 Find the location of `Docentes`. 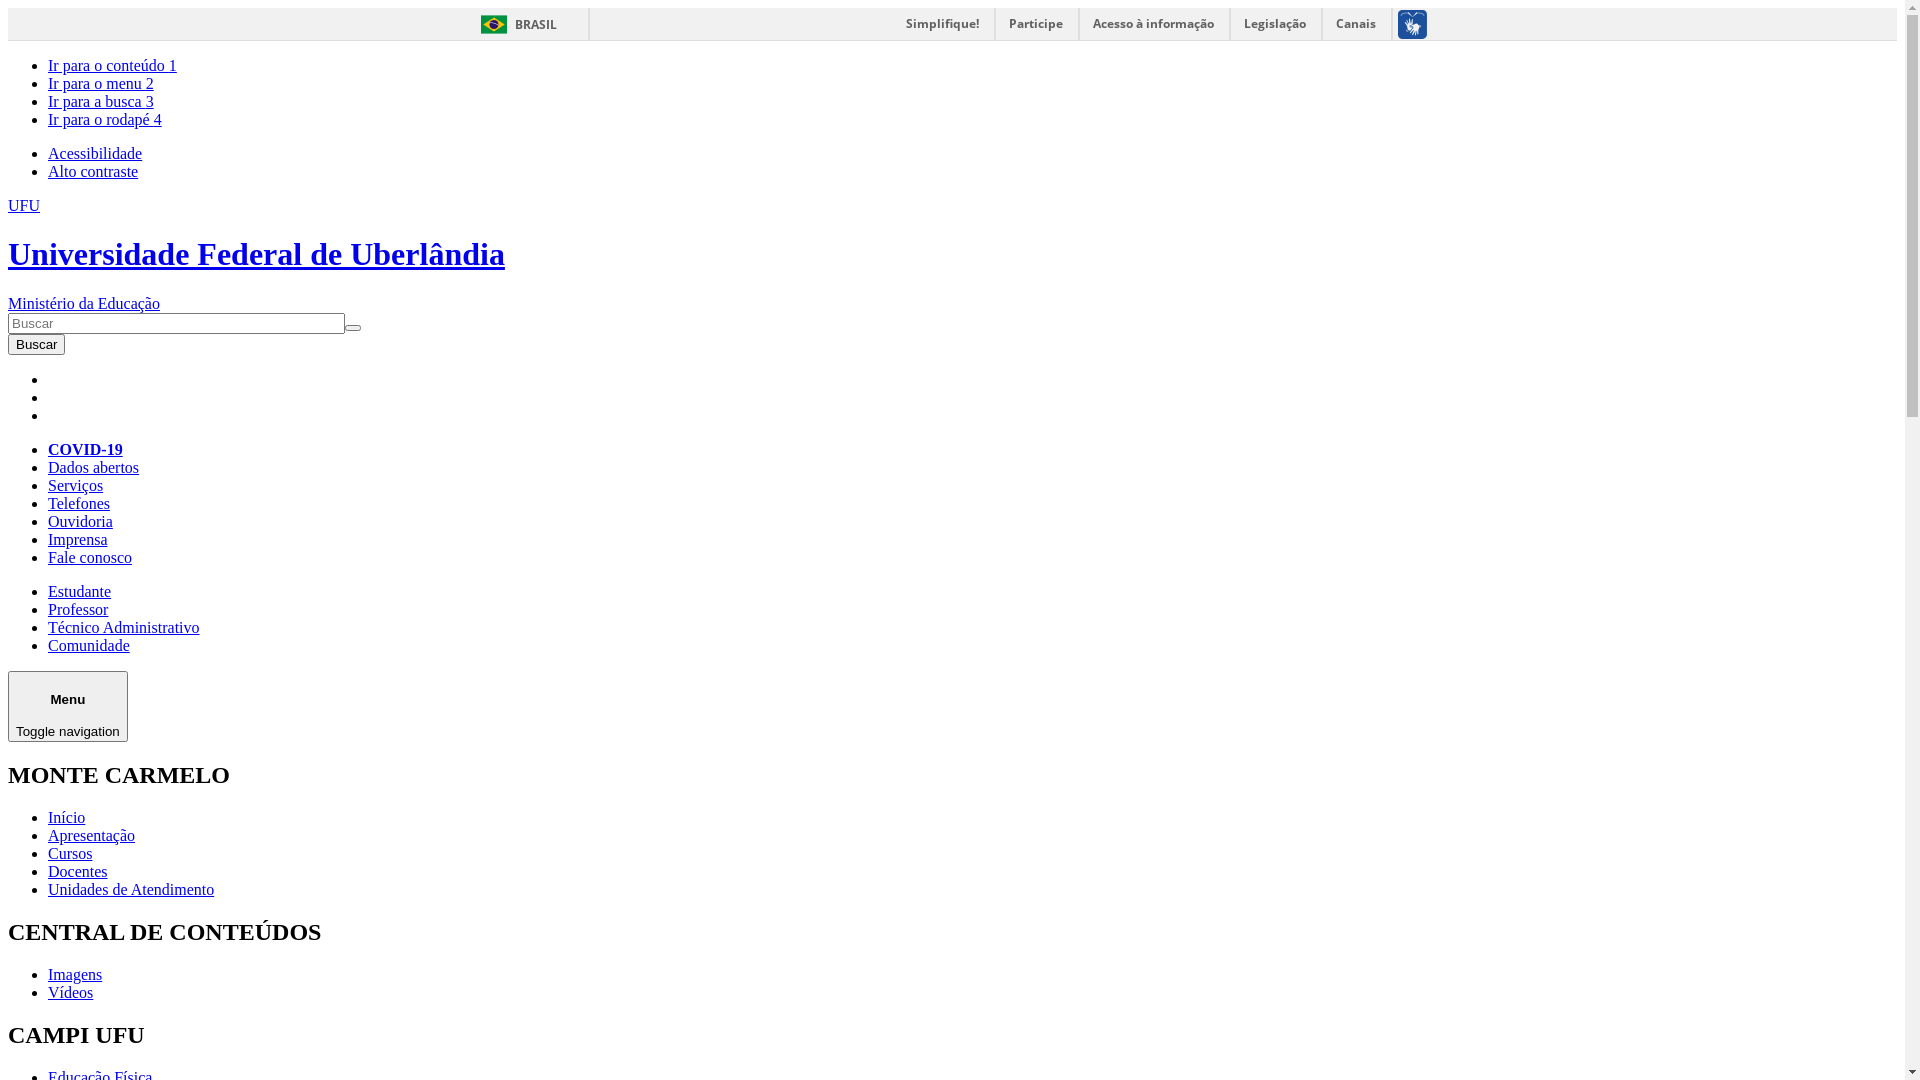

Docentes is located at coordinates (78, 872).